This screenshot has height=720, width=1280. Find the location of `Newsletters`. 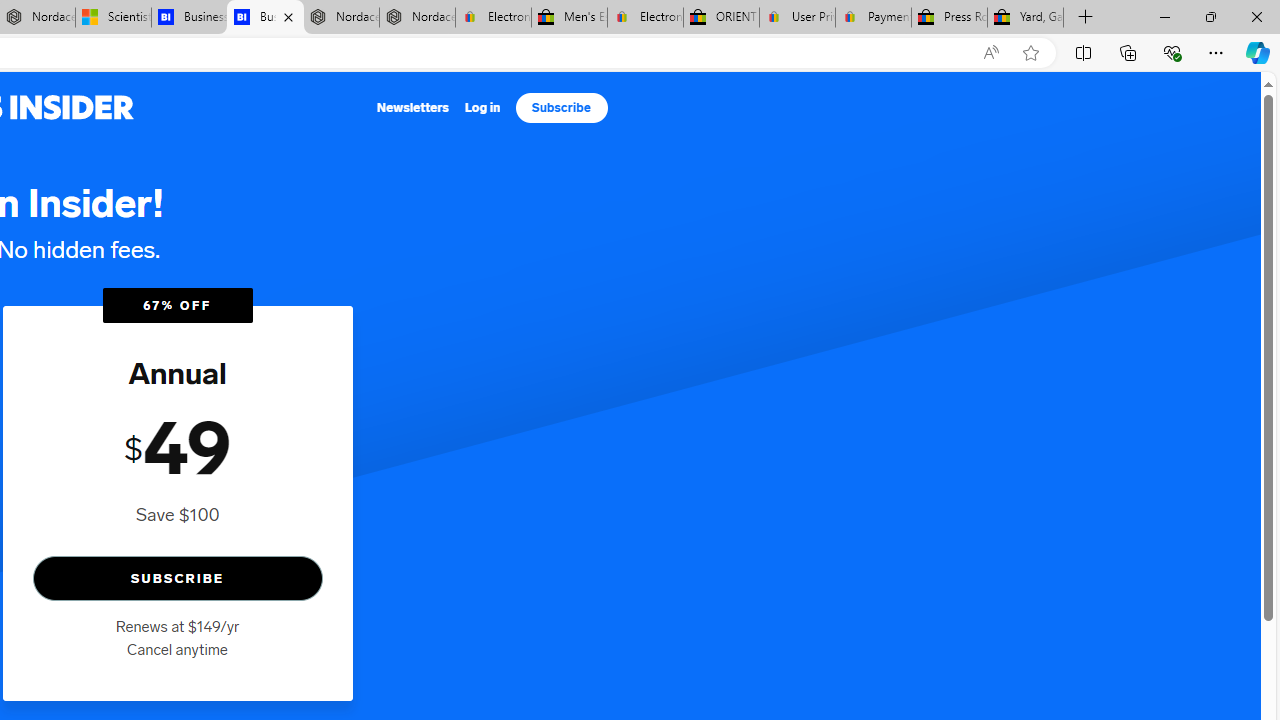

Newsletters is located at coordinates (414, 108).